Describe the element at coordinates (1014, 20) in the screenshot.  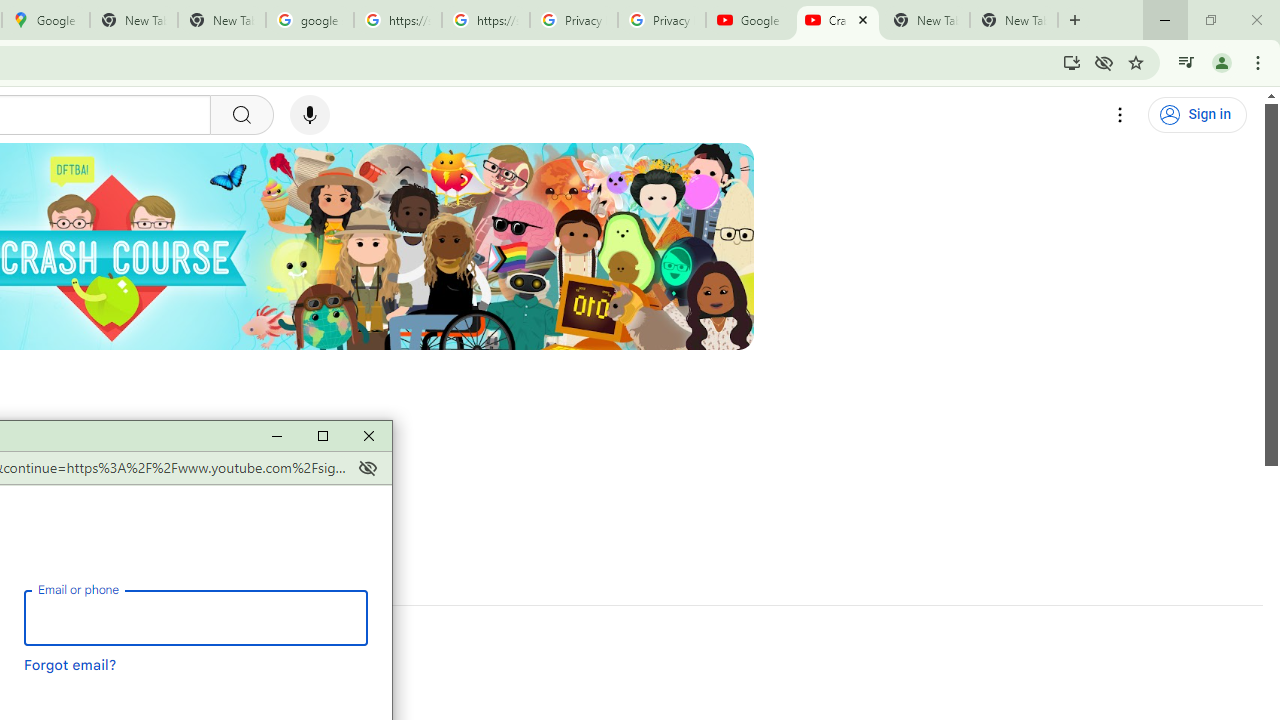
I see `New Tab` at that location.